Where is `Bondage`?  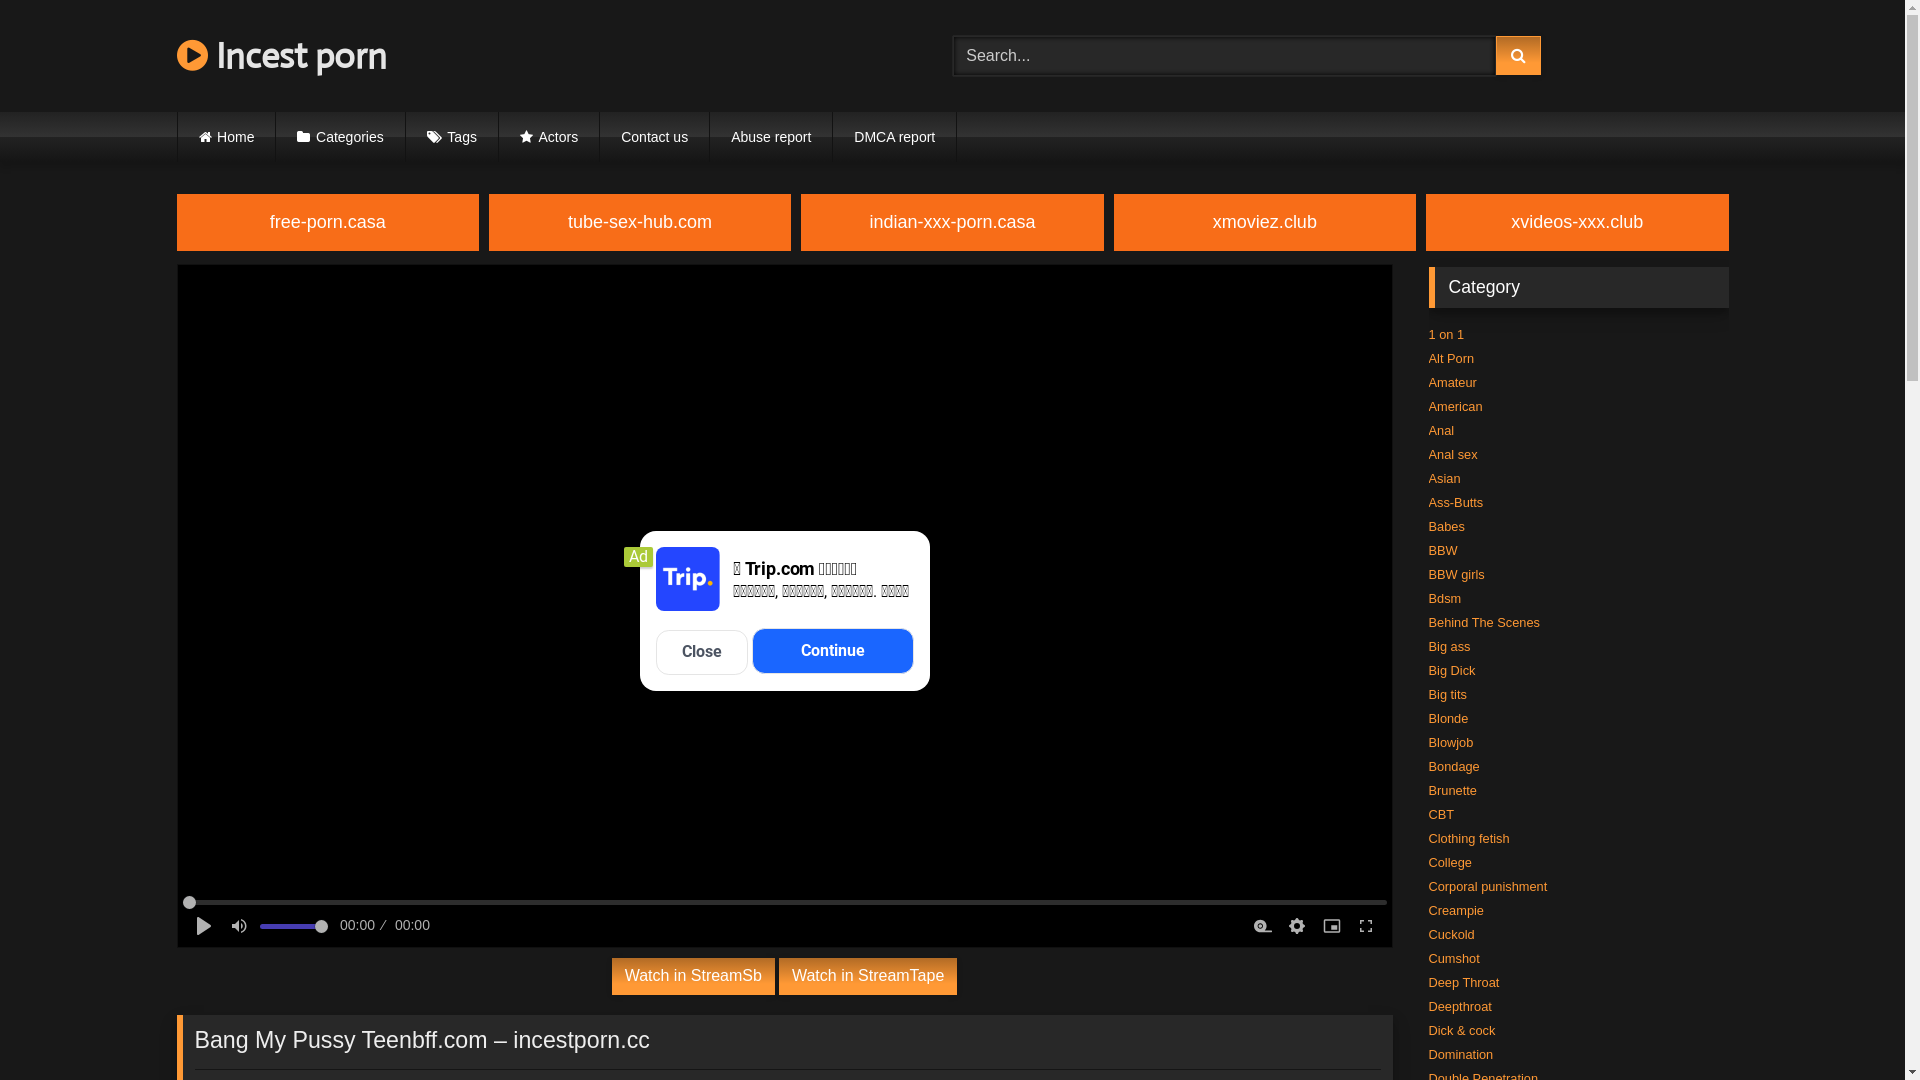
Bondage is located at coordinates (1454, 766).